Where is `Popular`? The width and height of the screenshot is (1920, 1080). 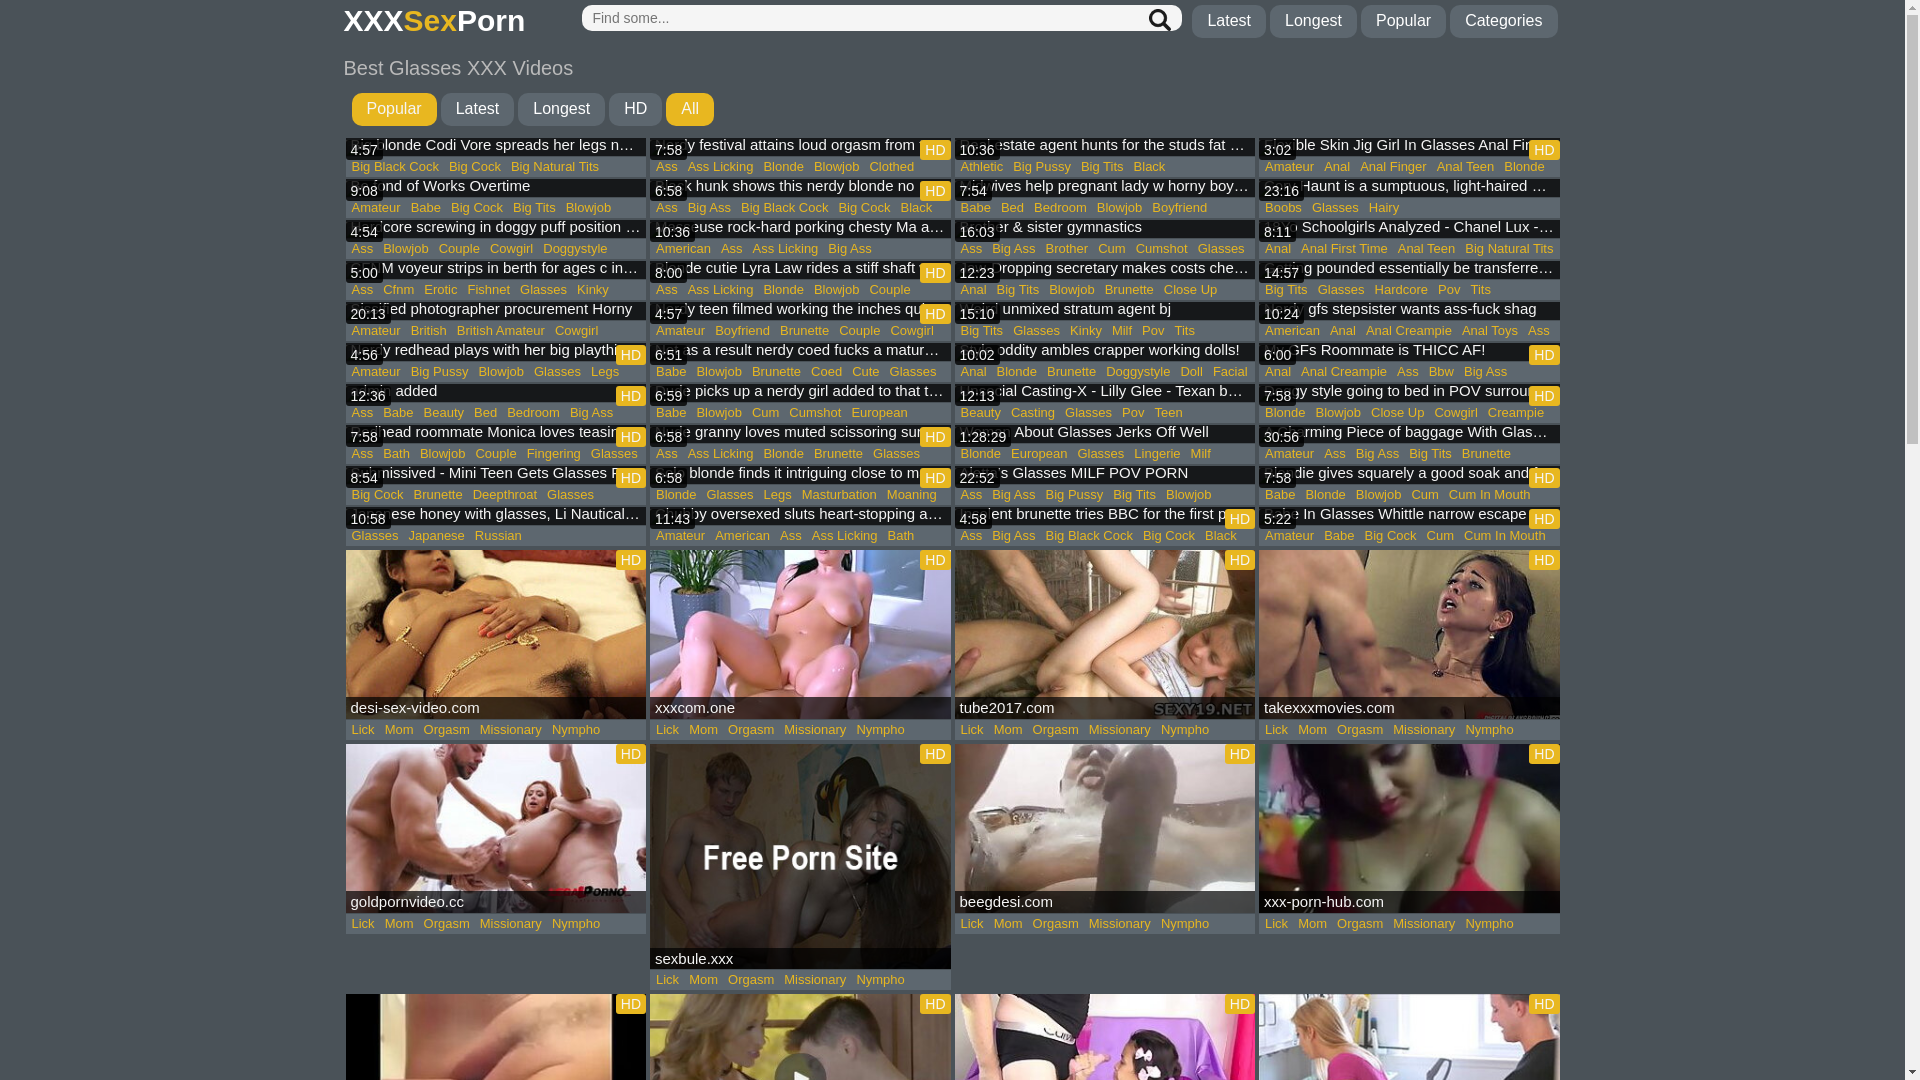 Popular is located at coordinates (1404, 22).